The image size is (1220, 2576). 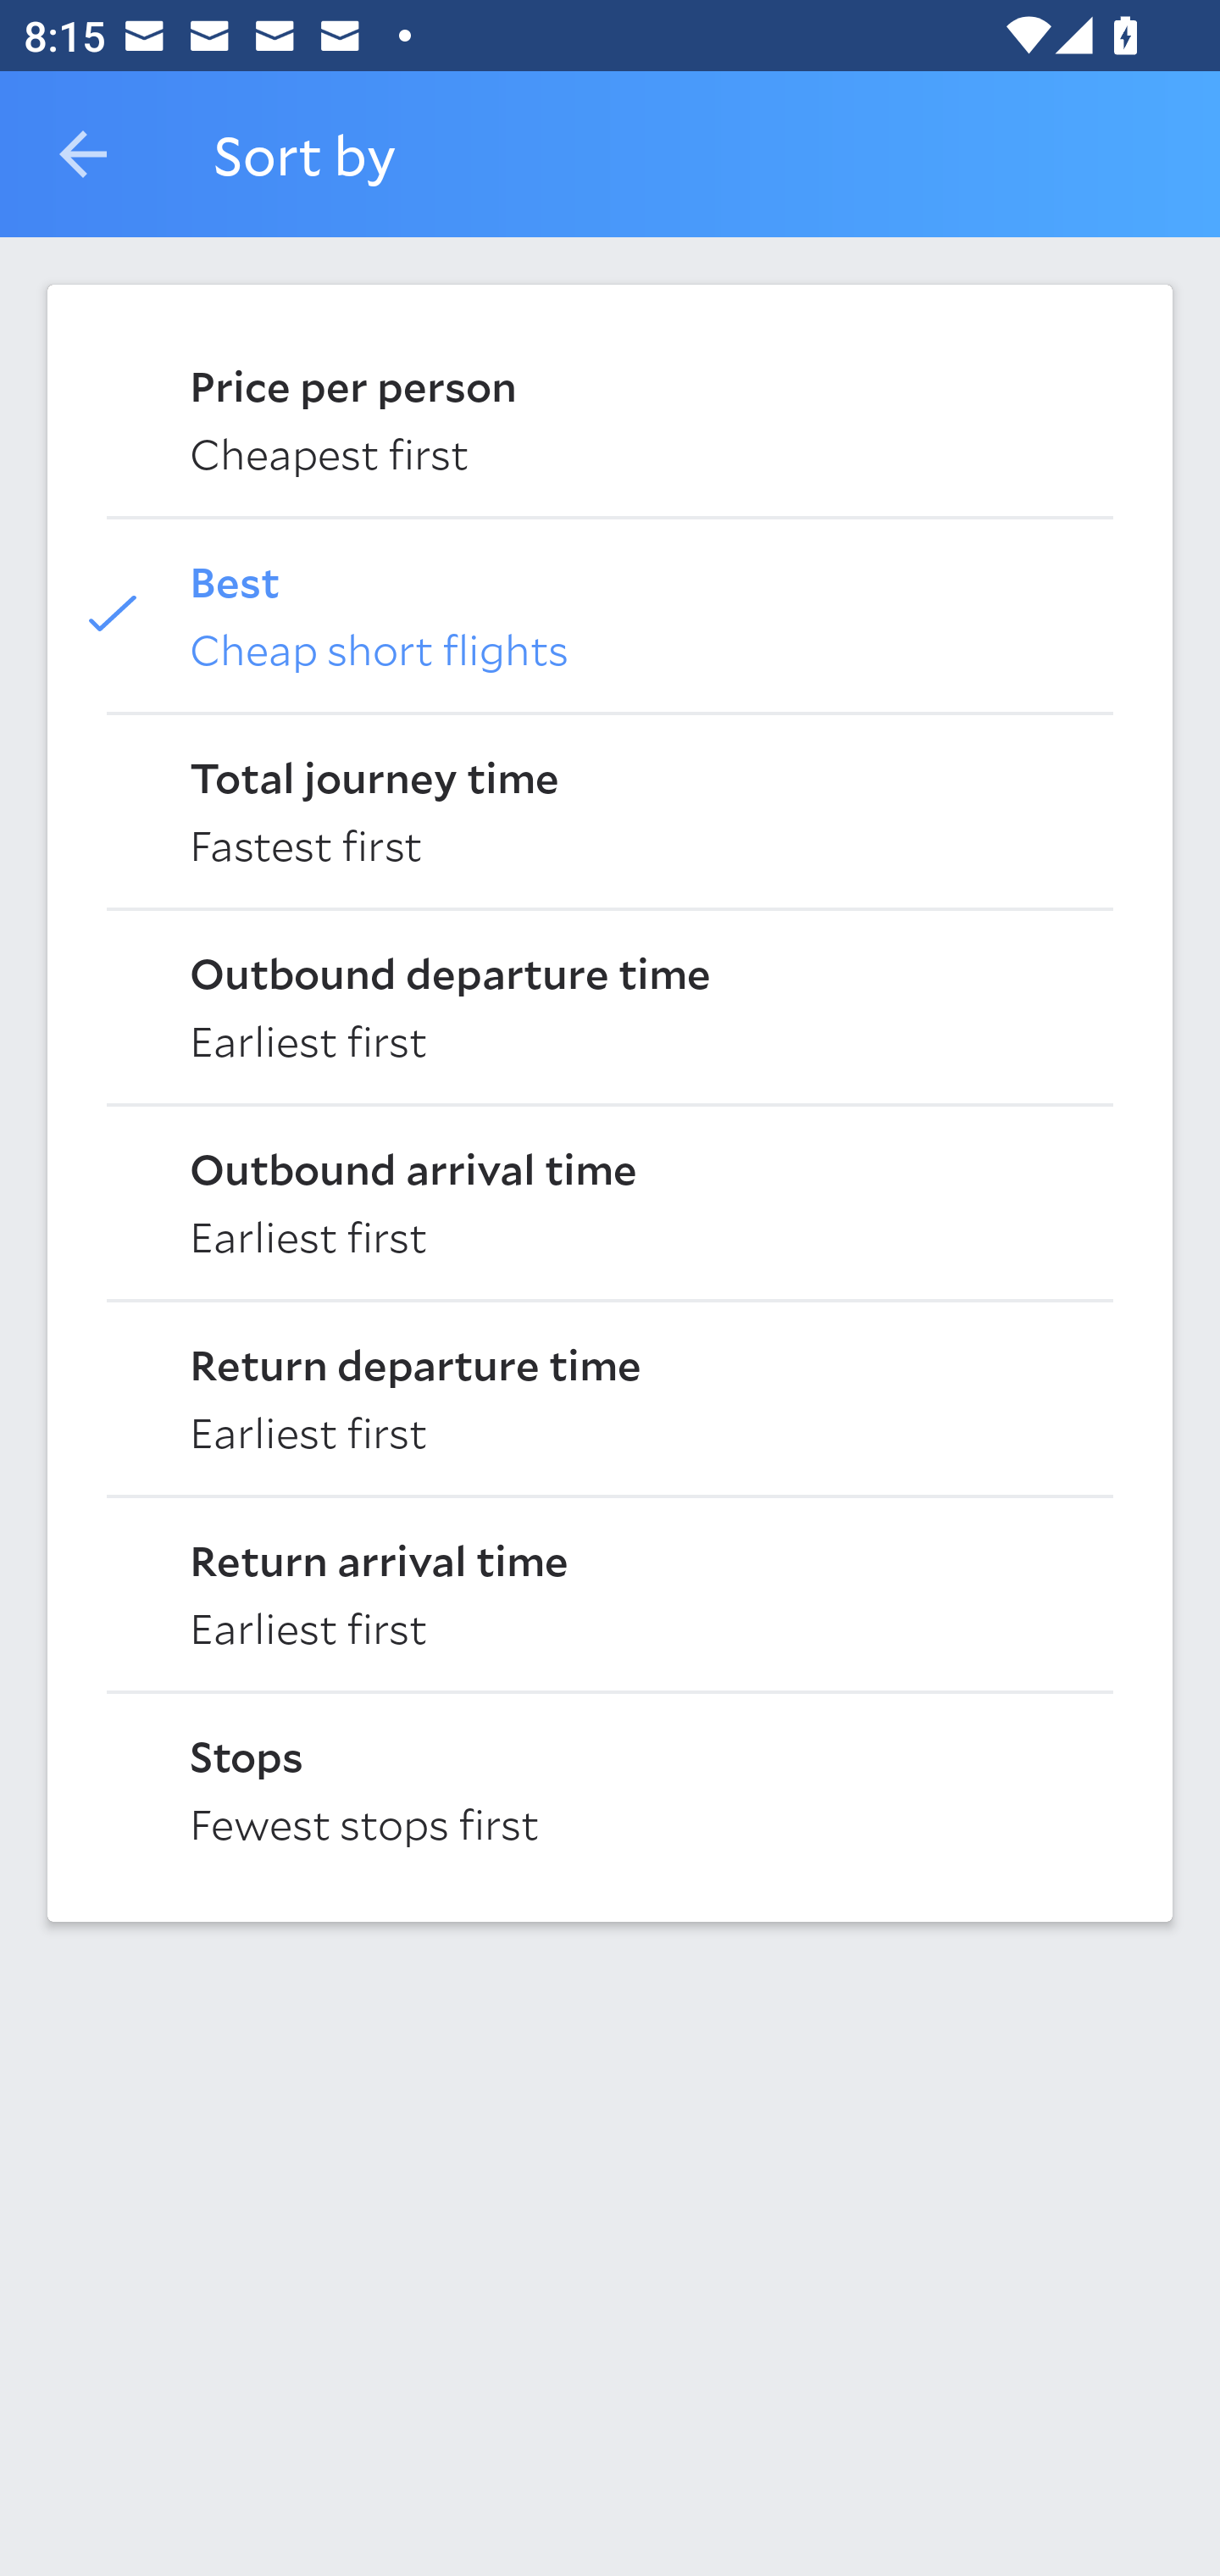 I want to click on Outbound arrival time Earliest first, so click(x=610, y=1200).